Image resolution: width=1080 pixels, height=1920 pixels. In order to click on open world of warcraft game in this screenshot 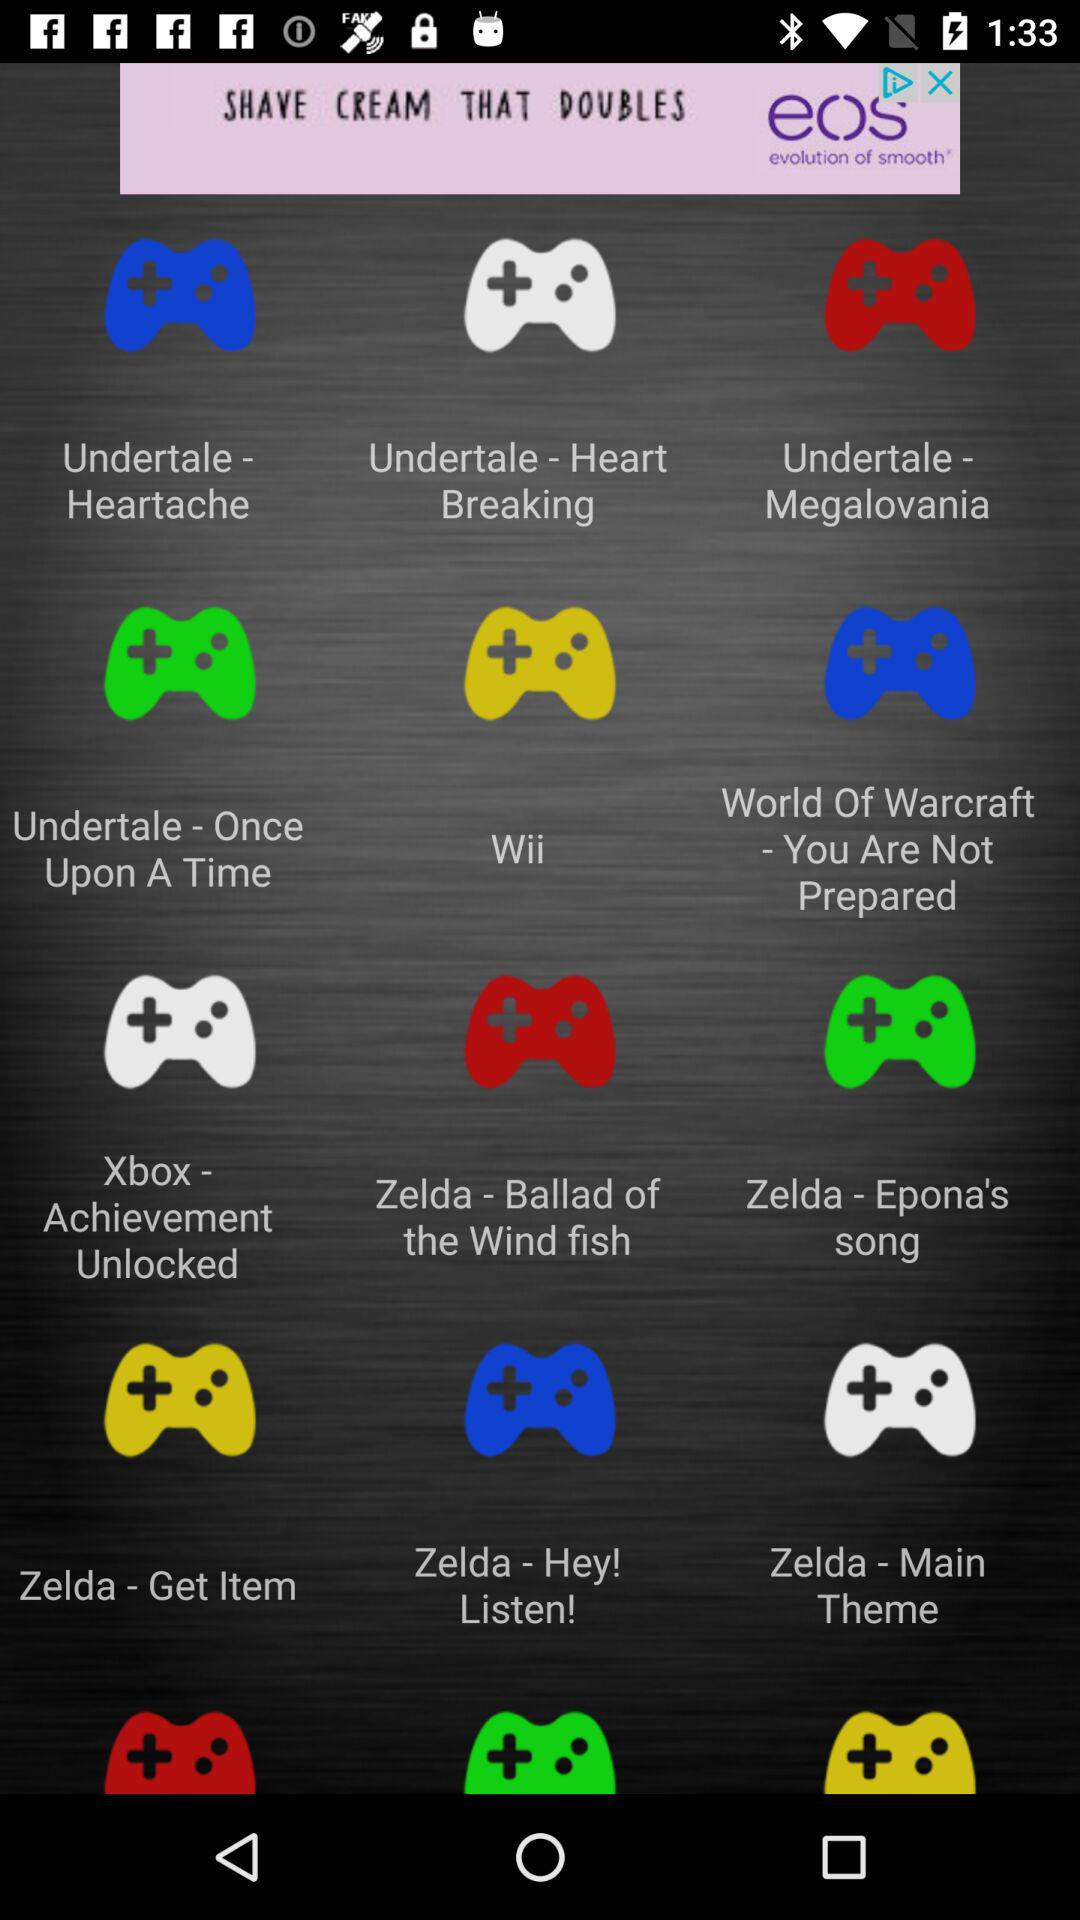, I will do `click(900, 664)`.